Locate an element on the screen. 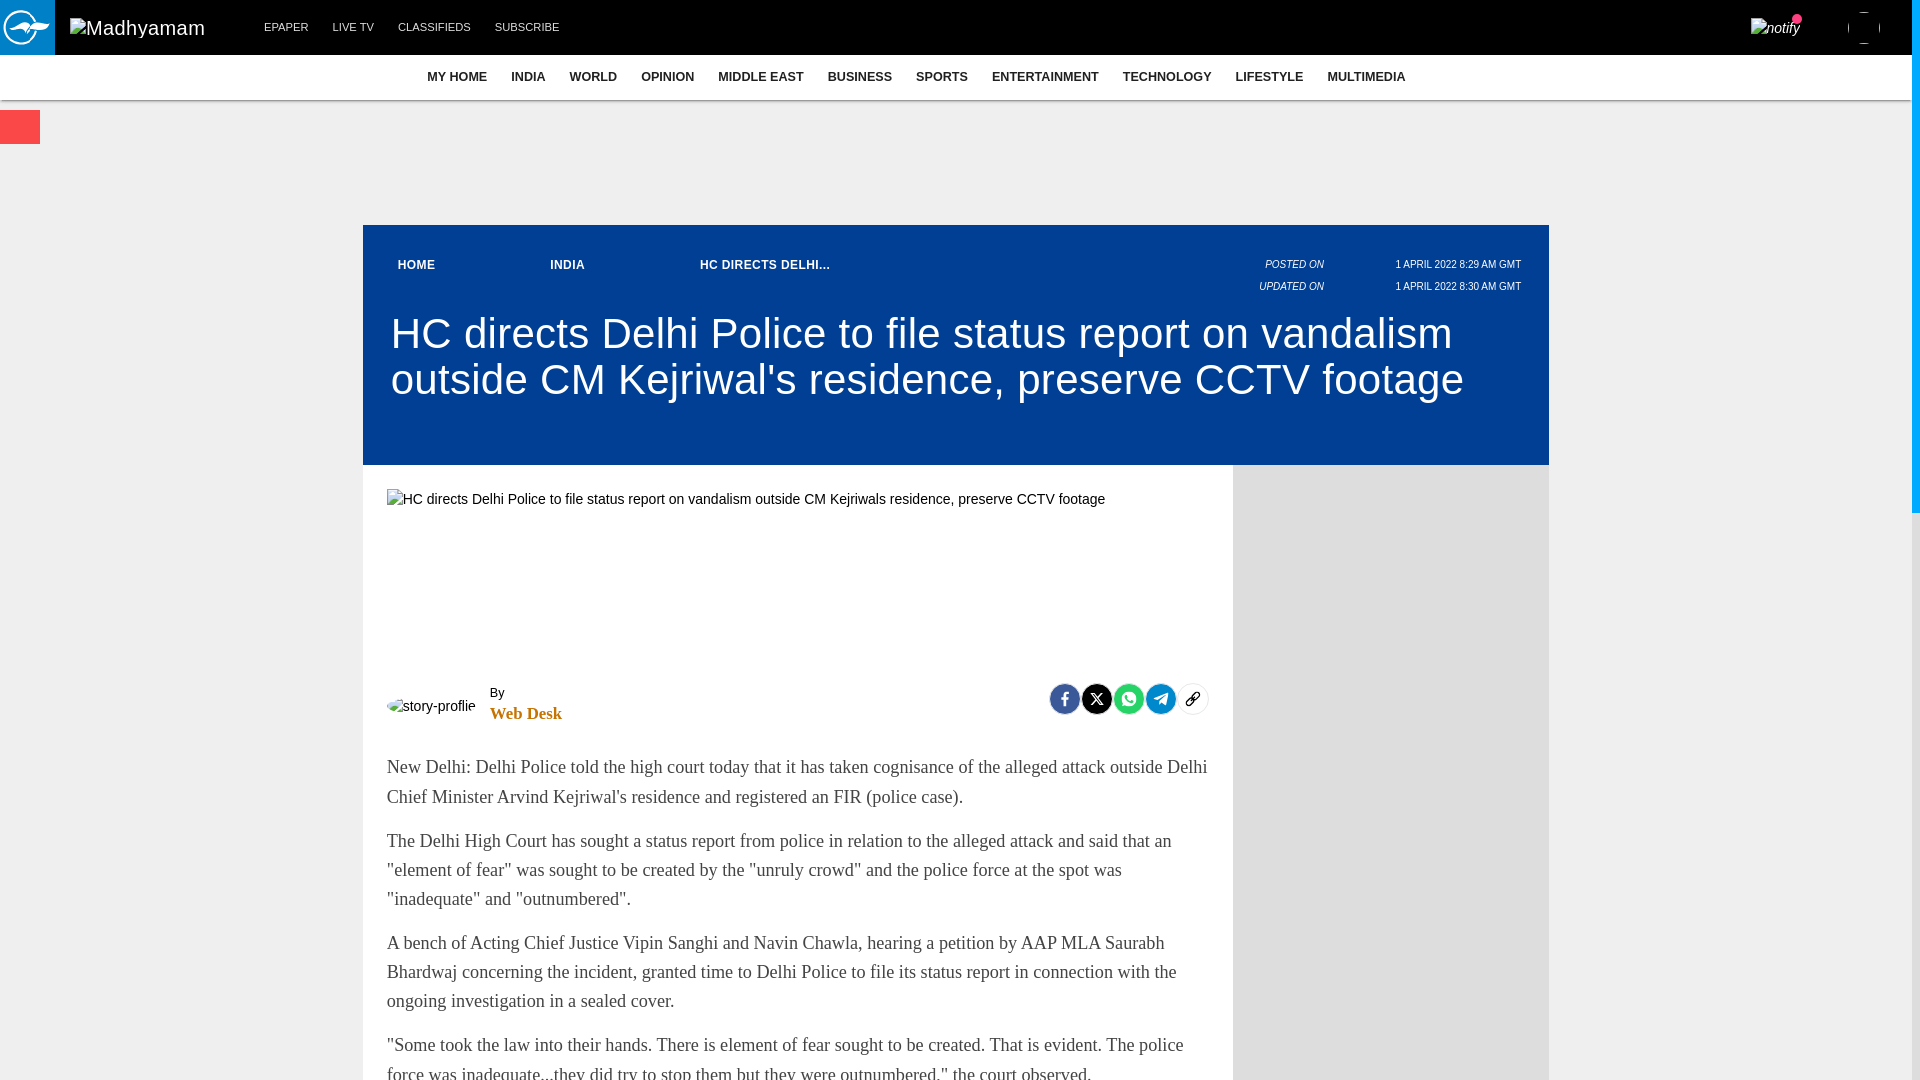  LIFESTYLE is located at coordinates (1270, 76).